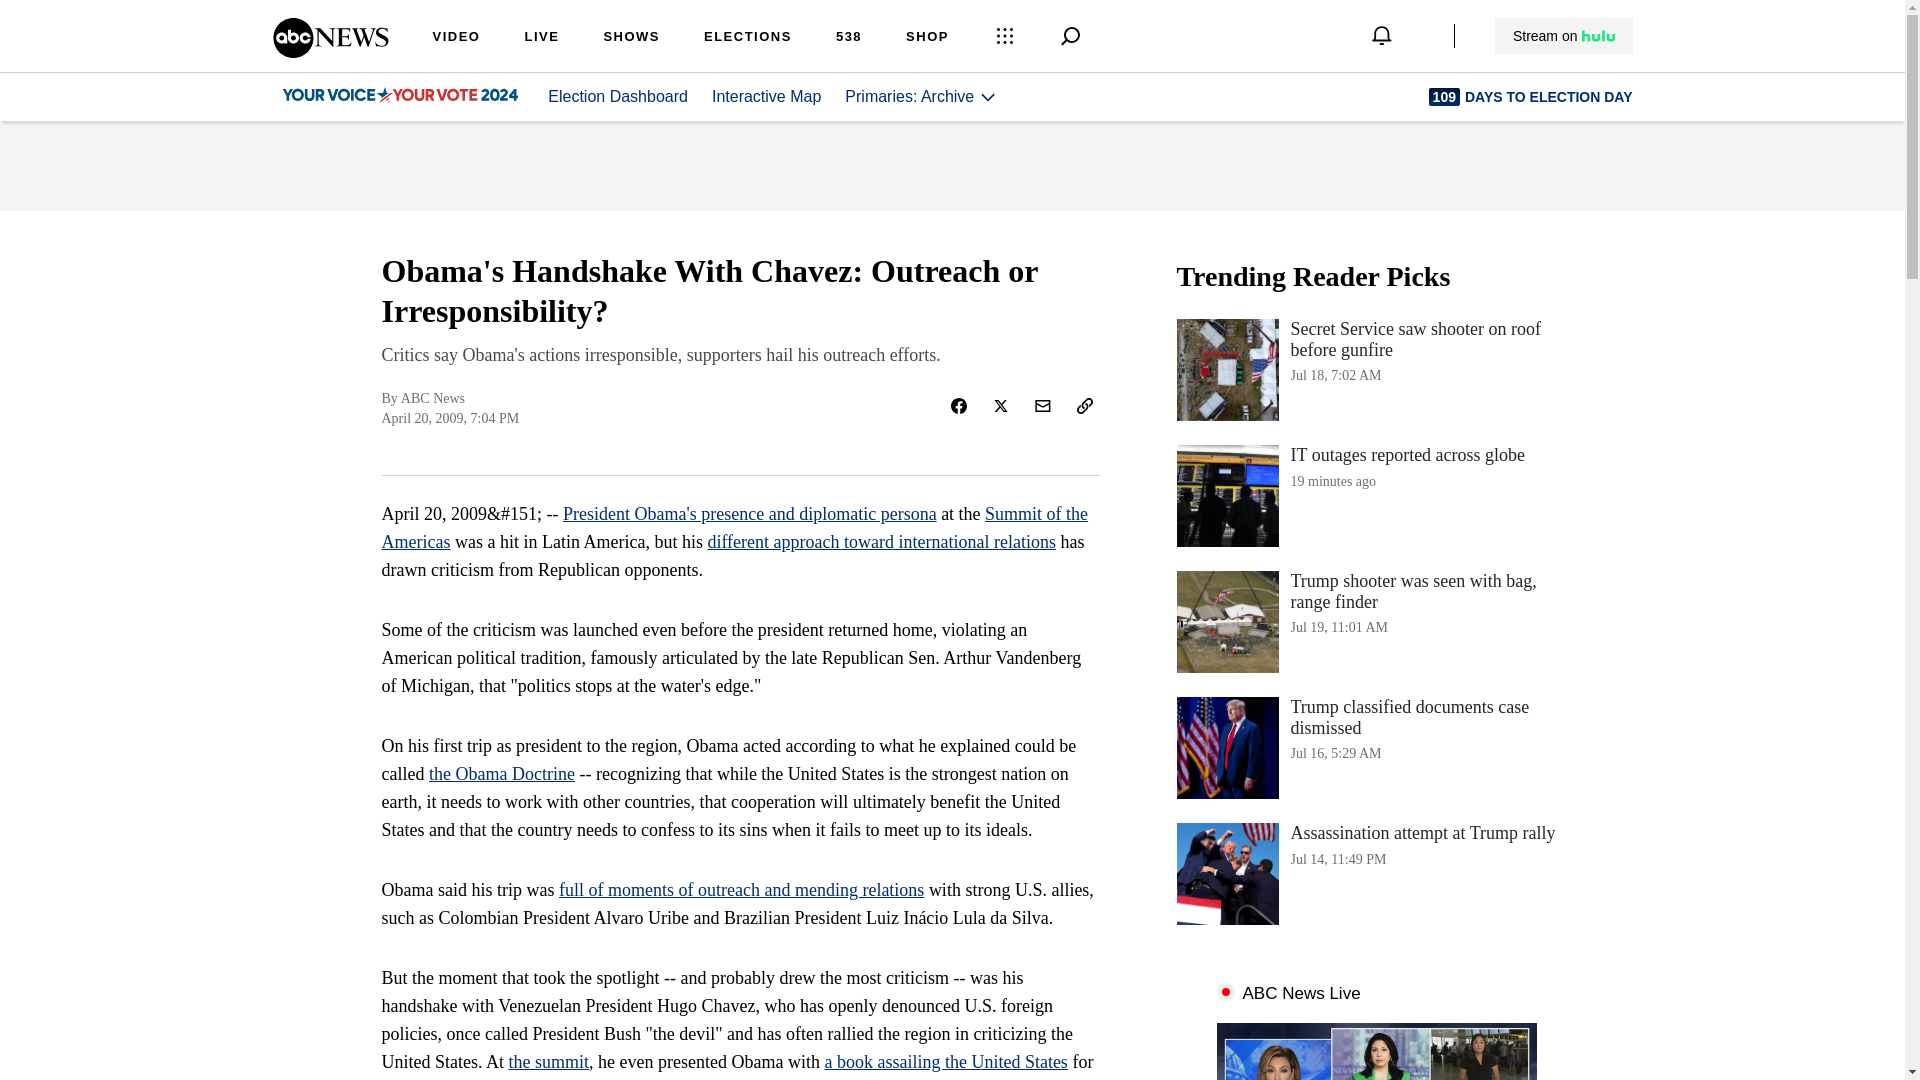 The image size is (1920, 1080). What do you see at coordinates (1376, 873) in the screenshot?
I see `LIVE` at bounding box center [1376, 873].